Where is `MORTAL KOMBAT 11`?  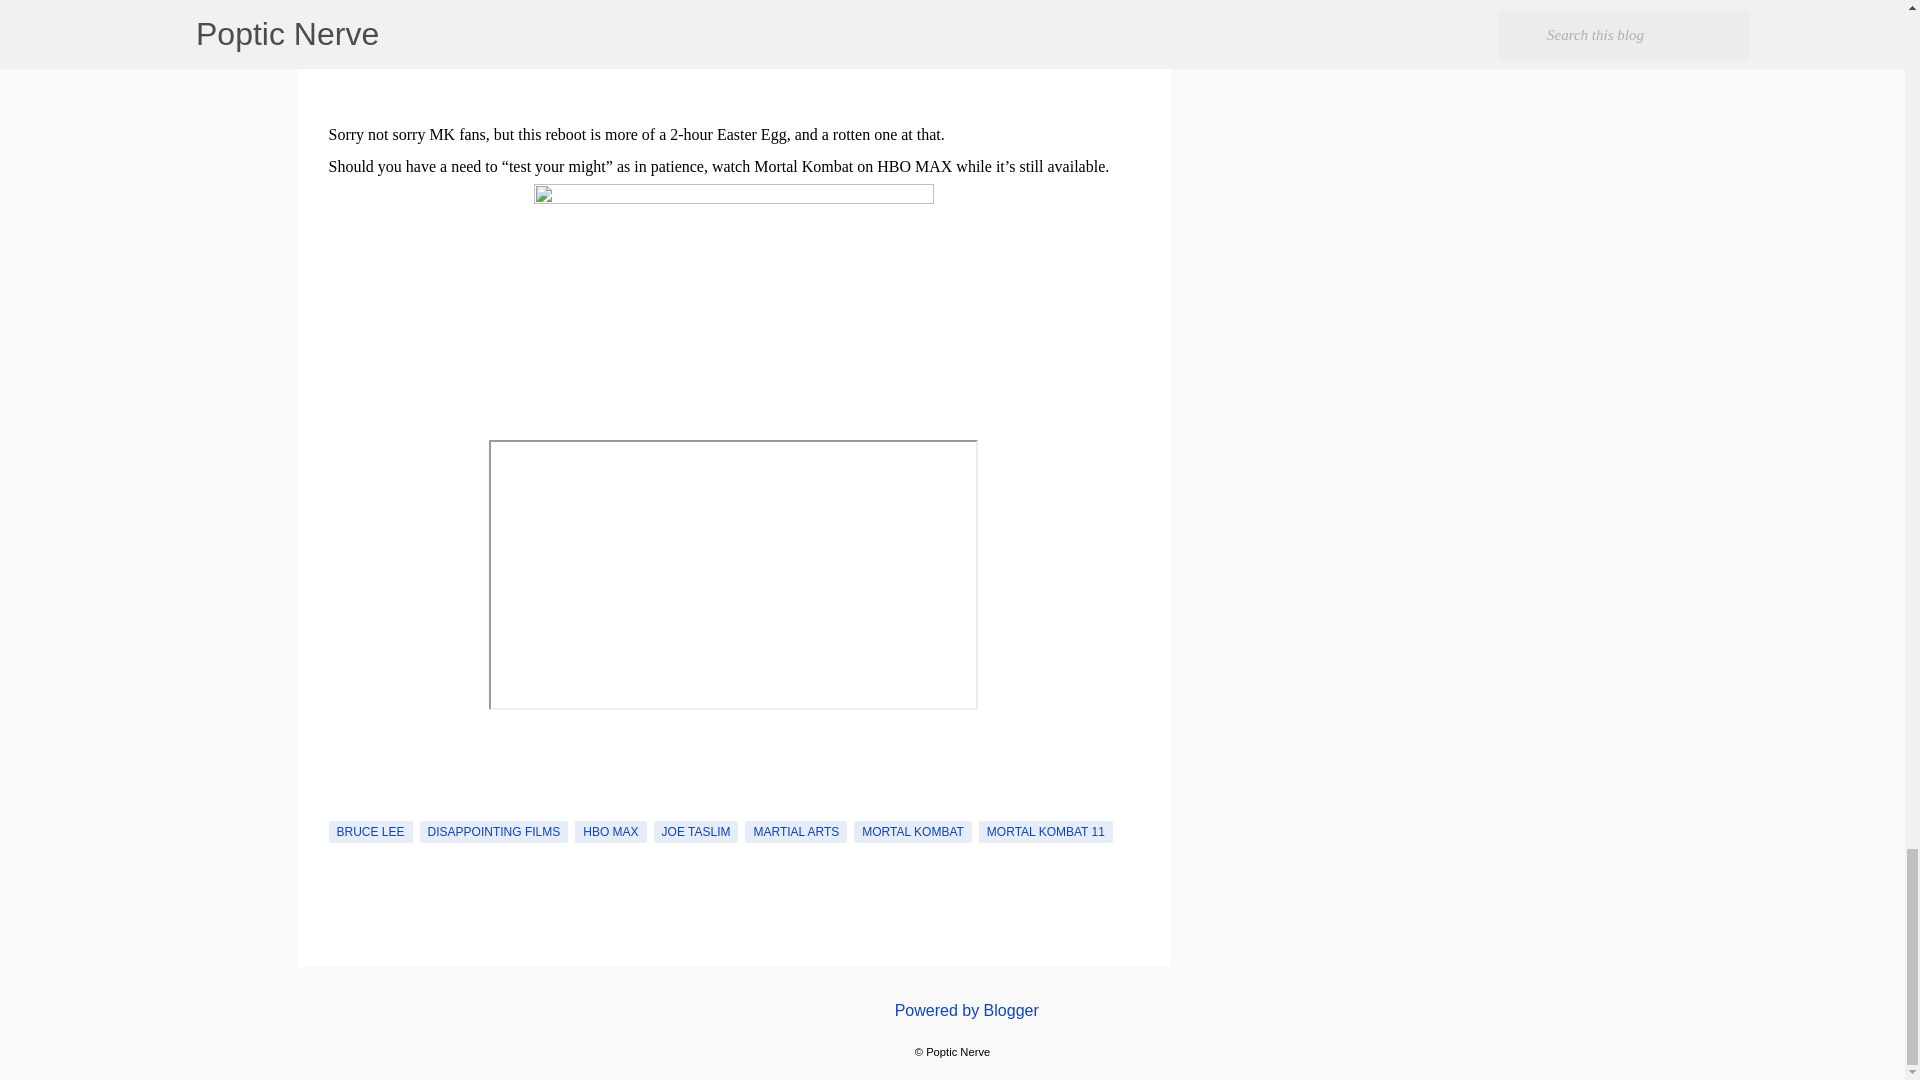 MORTAL KOMBAT 11 is located at coordinates (1046, 832).